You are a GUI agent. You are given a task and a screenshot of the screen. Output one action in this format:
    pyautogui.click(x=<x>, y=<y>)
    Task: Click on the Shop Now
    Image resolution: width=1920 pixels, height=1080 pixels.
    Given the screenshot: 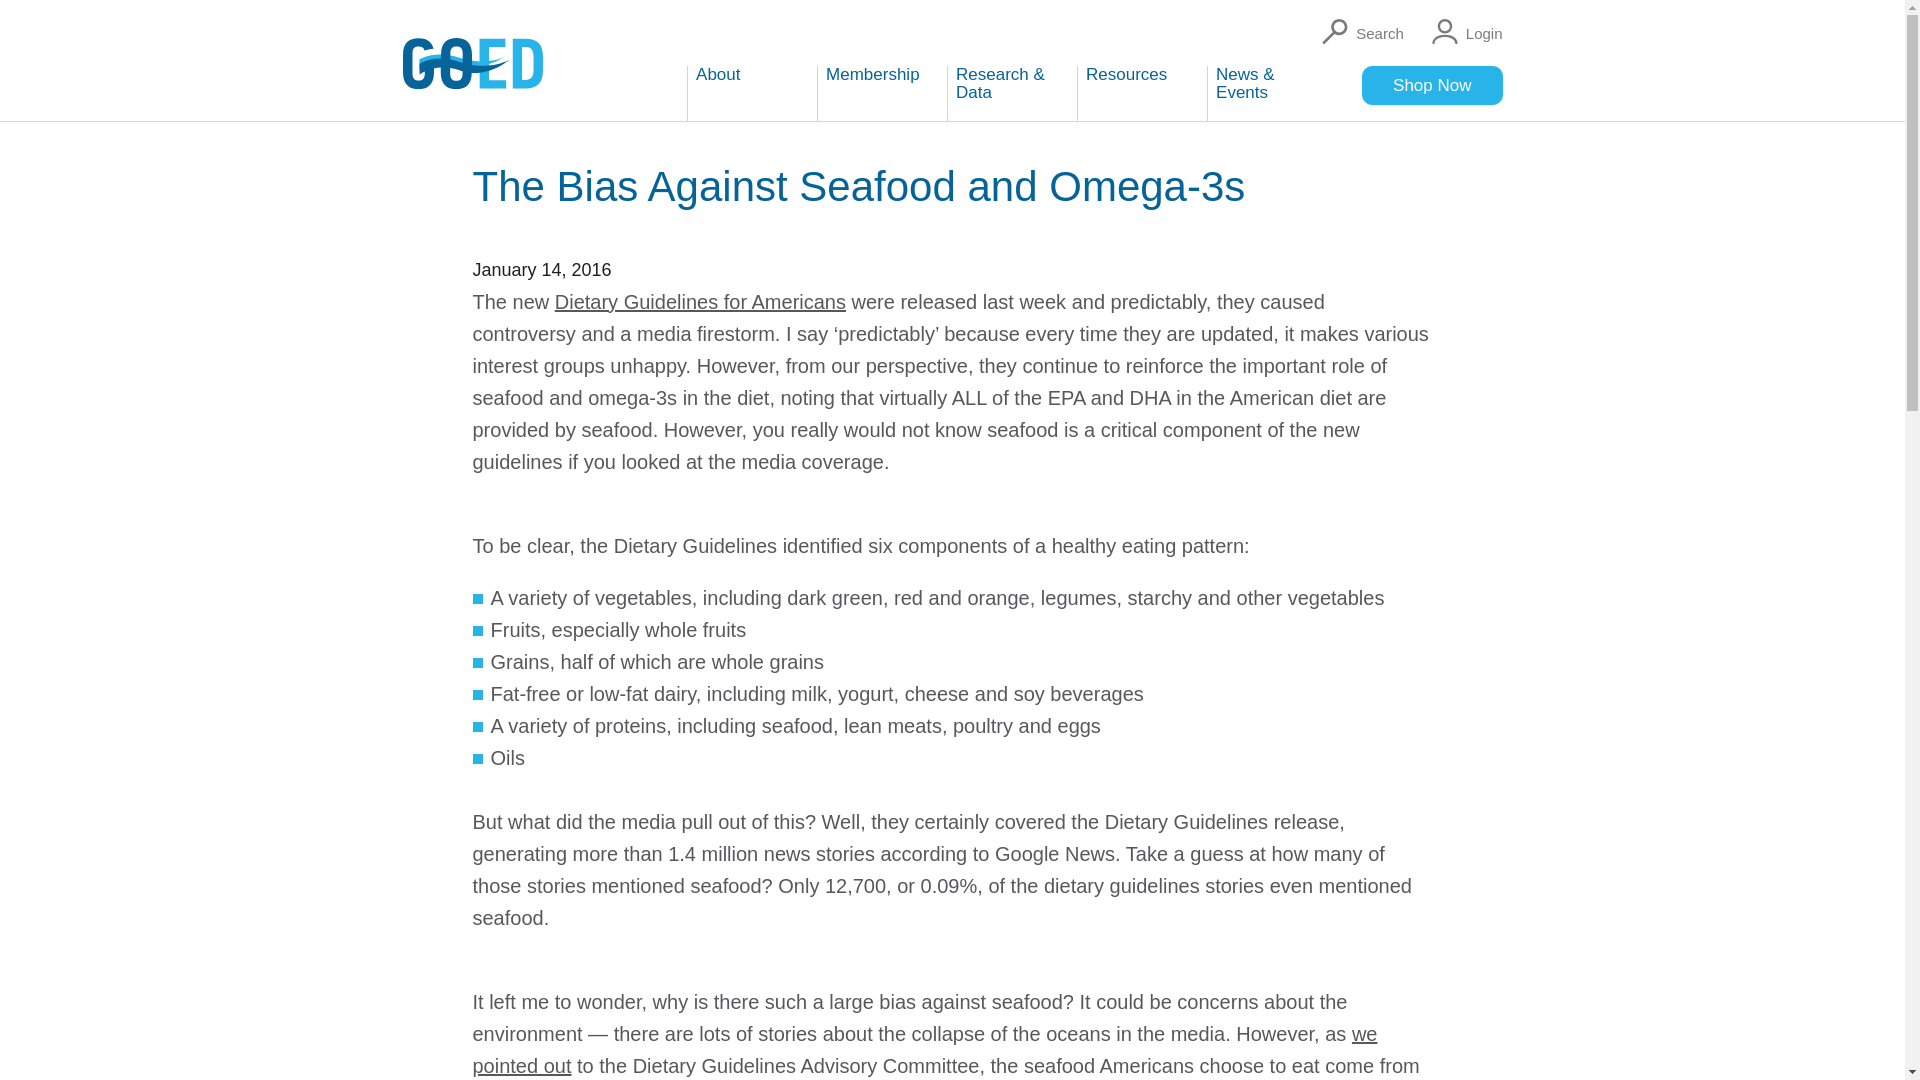 What is the action you would take?
    pyautogui.click(x=1431, y=84)
    